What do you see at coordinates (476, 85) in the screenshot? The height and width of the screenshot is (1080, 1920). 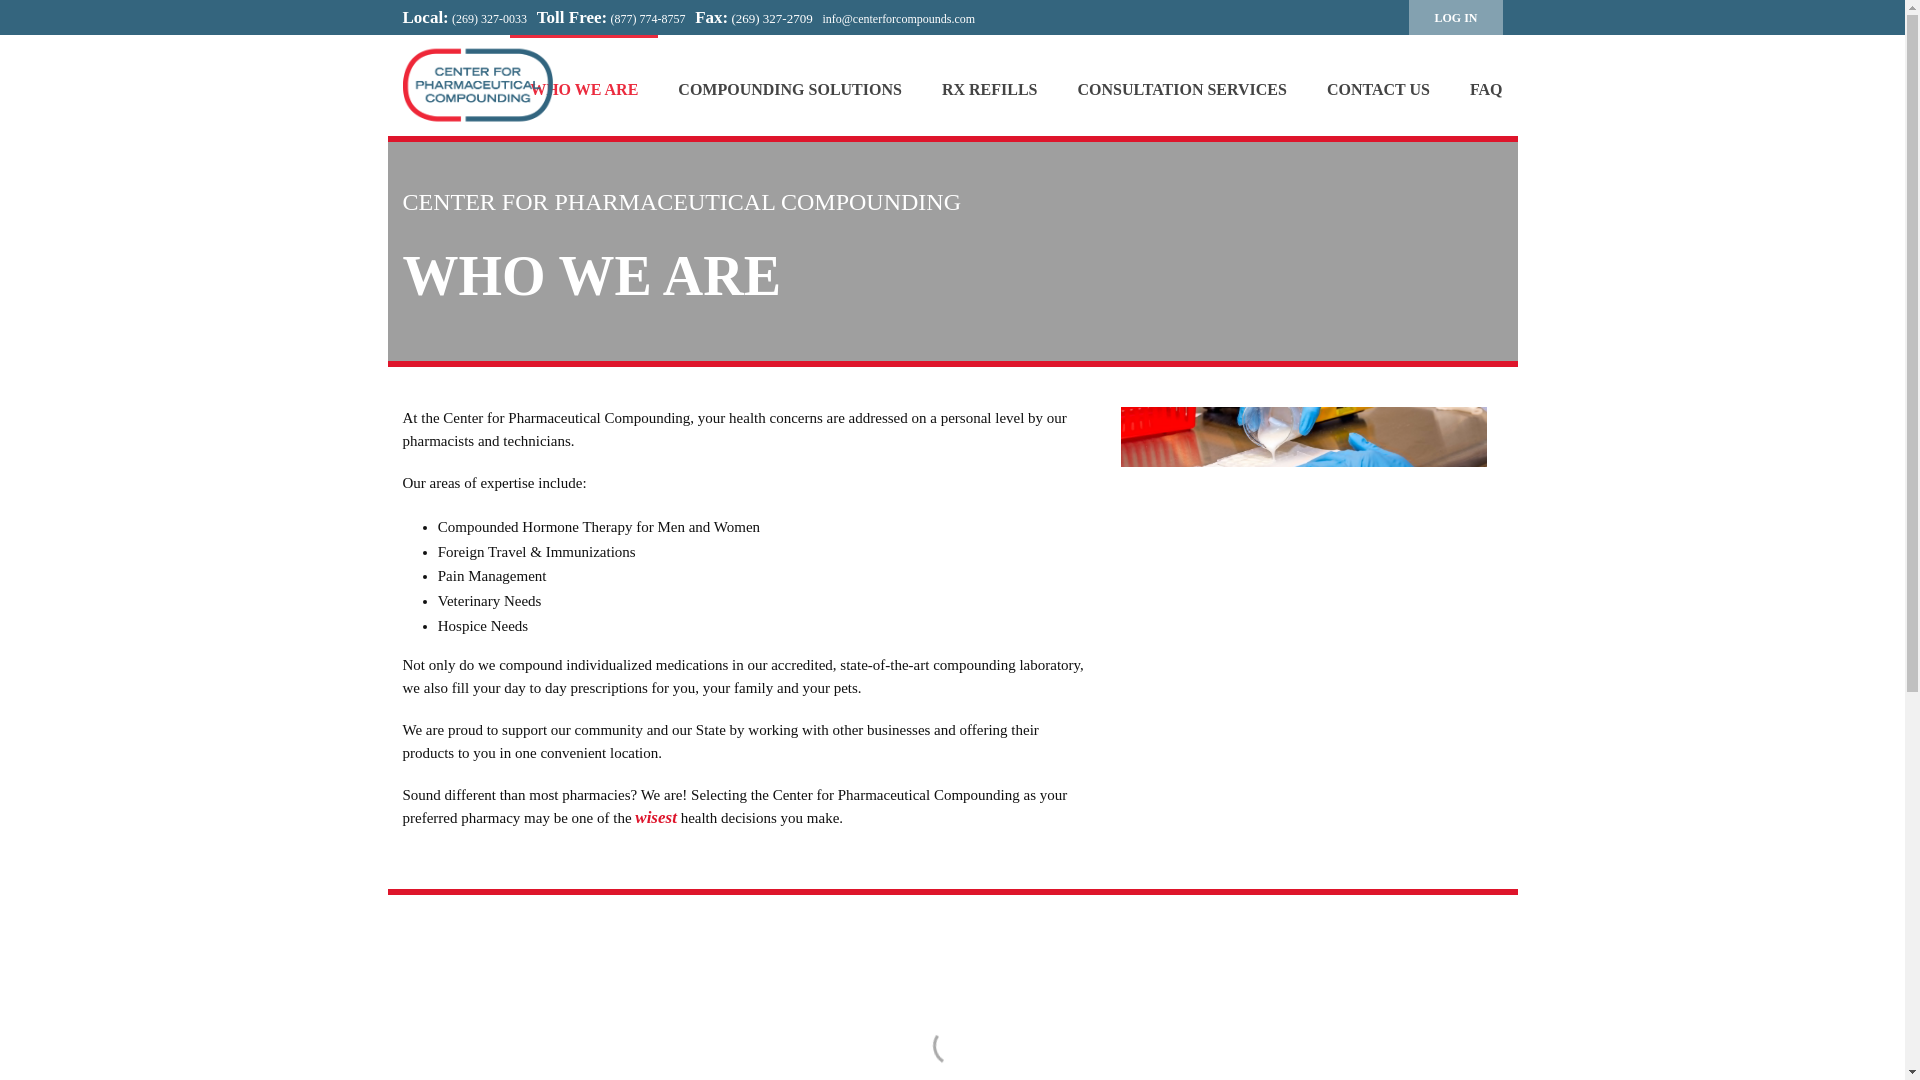 I see `POWERFUL MEDICINE CUSTOMIZED FOR YOU` at bounding box center [476, 85].